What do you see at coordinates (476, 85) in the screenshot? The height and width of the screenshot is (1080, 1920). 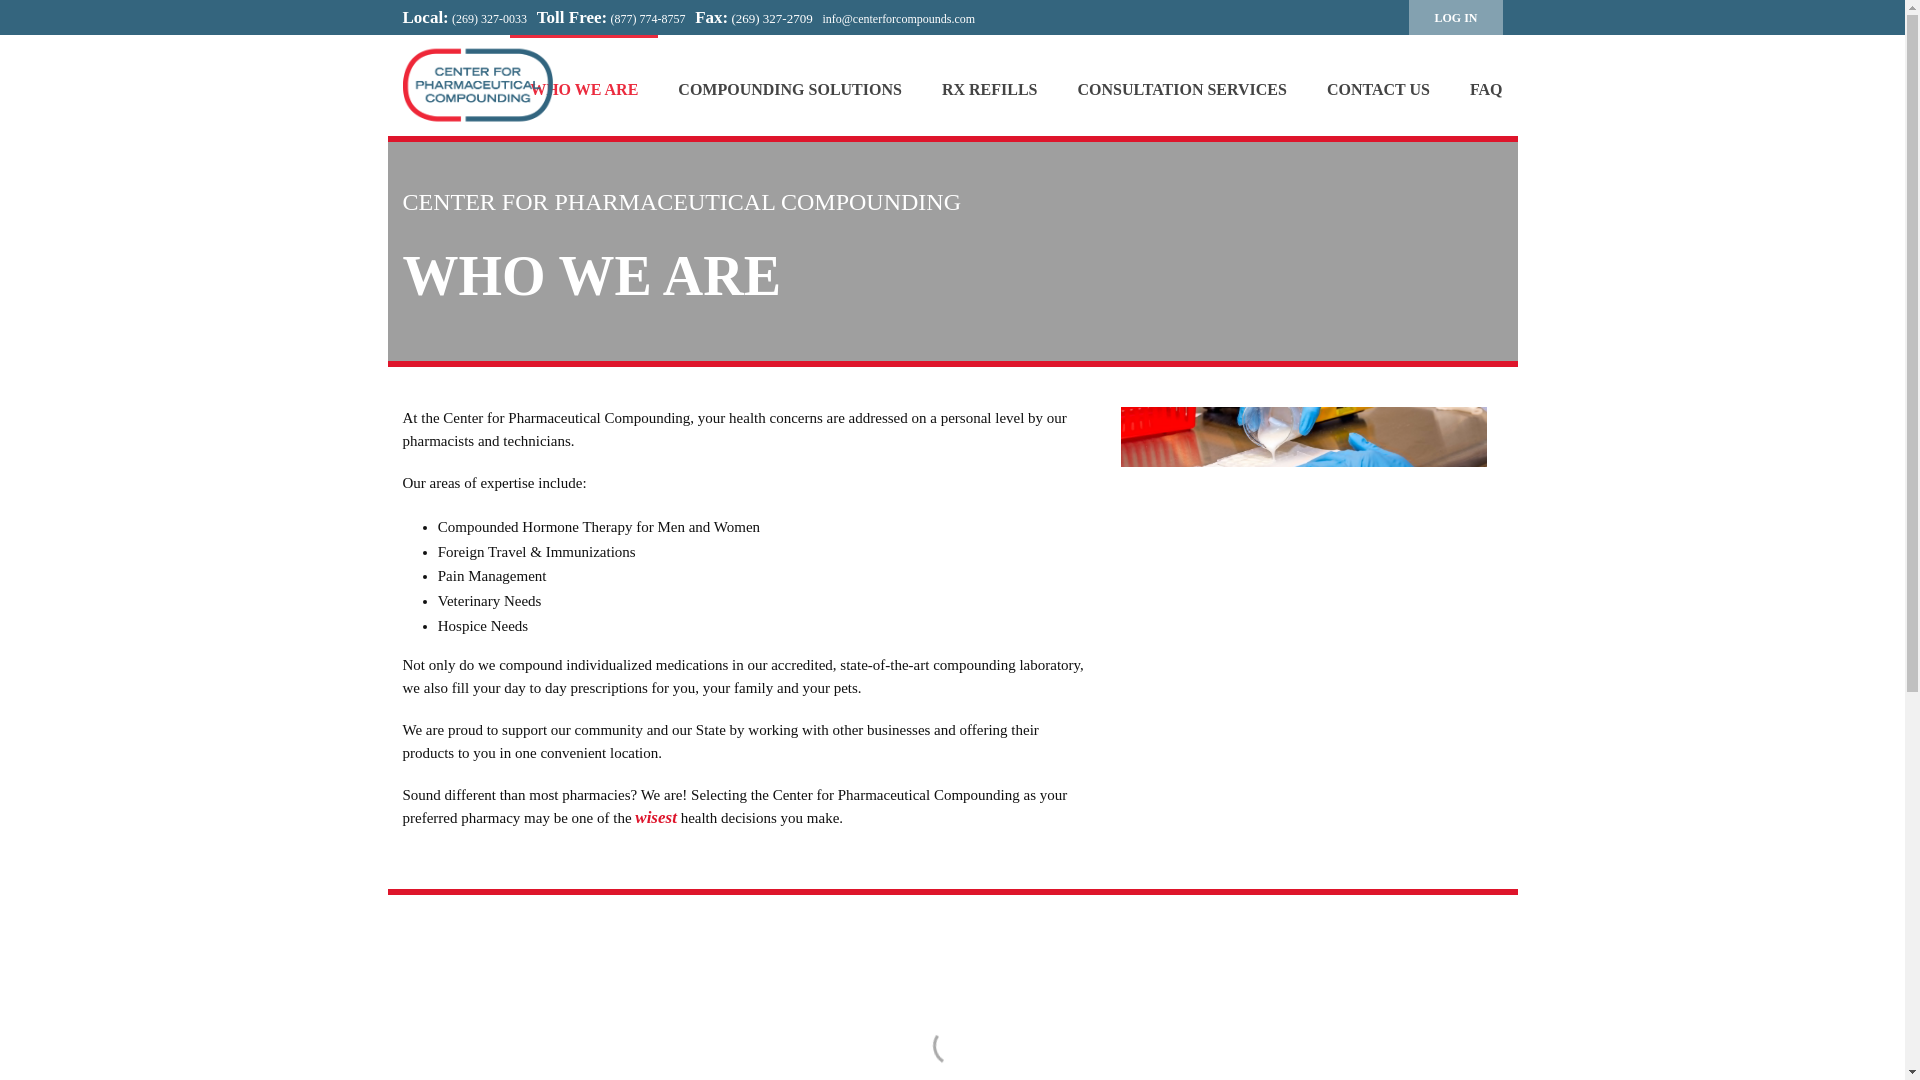 I see `POWERFUL MEDICINE CUSTOMIZED FOR YOU` at bounding box center [476, 85].